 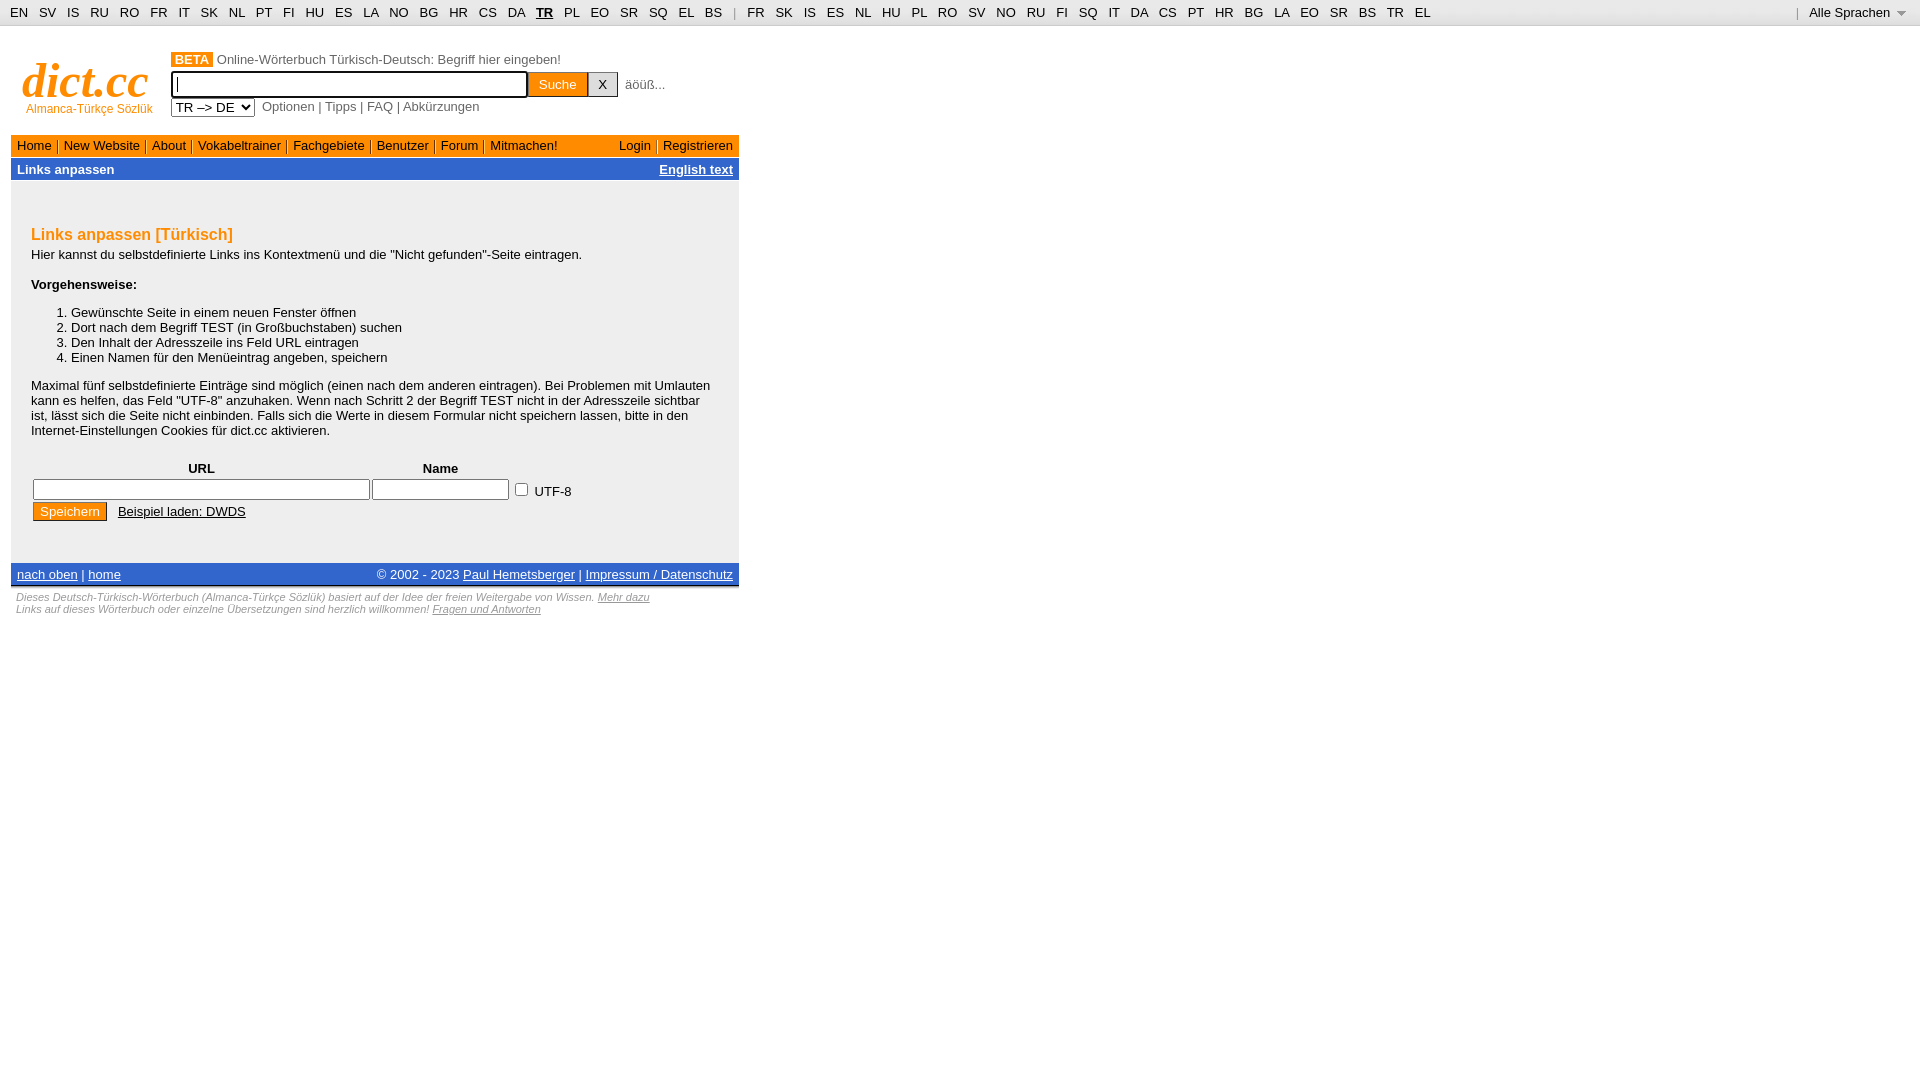 What do you see at coordinates (784, 12) in the screenshot?
I see `SK` at bounding box center [784, 12].